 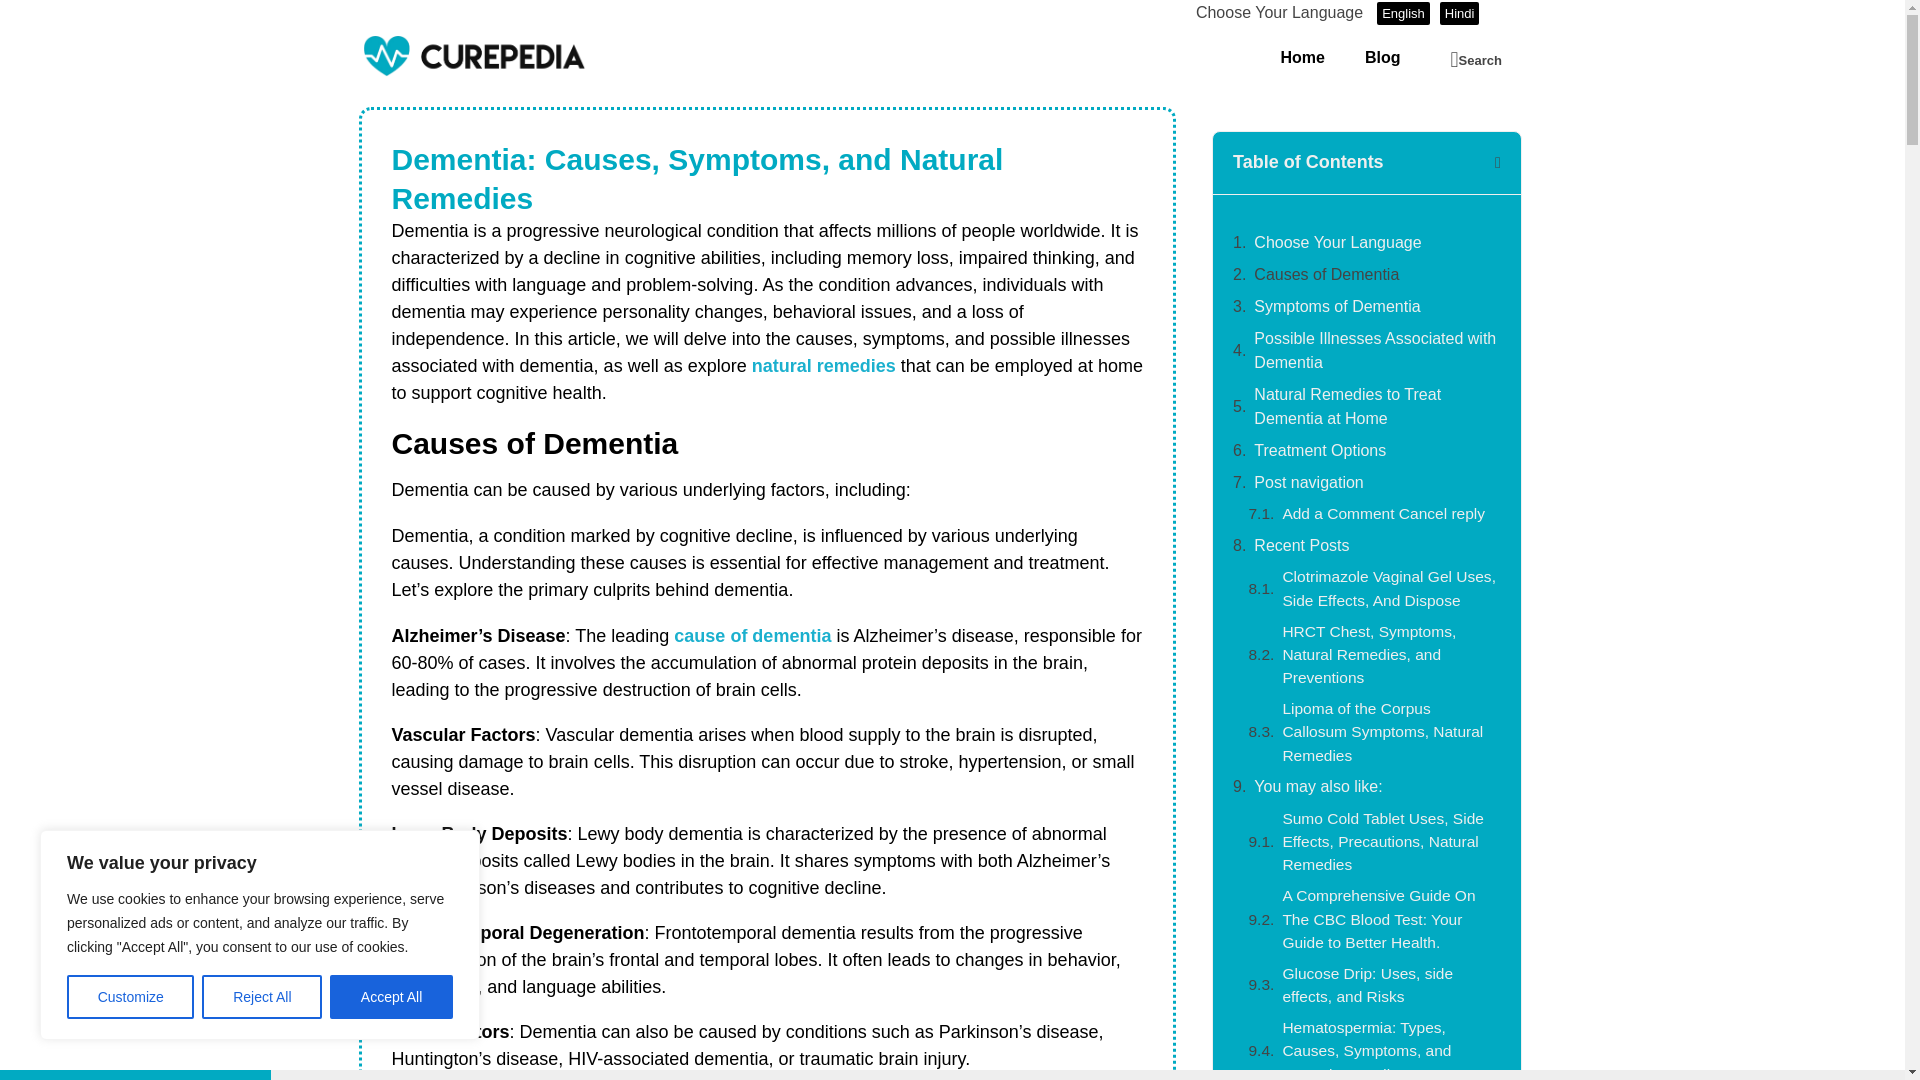 I want to click on Accept All, so click(x=392, y=997).